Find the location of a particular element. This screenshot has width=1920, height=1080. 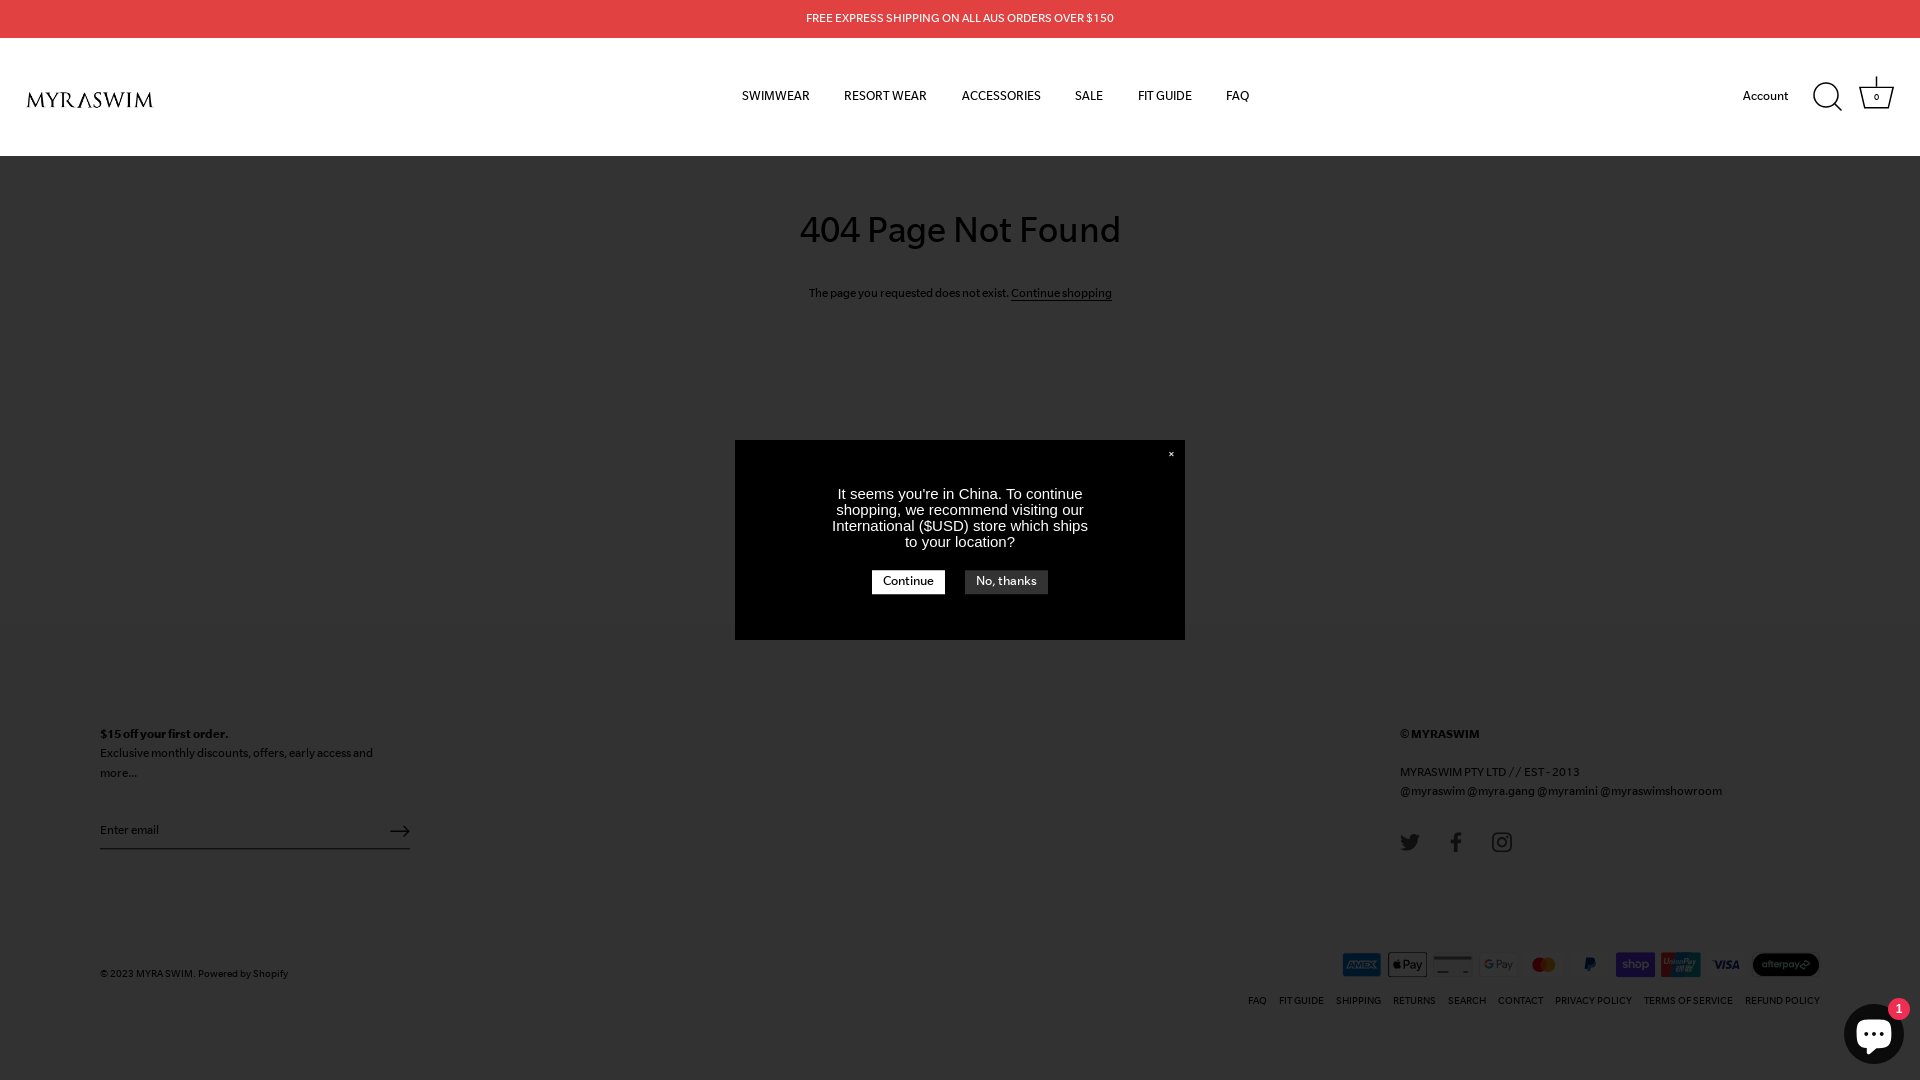

FAQ is located at coordinates (1238, 98).